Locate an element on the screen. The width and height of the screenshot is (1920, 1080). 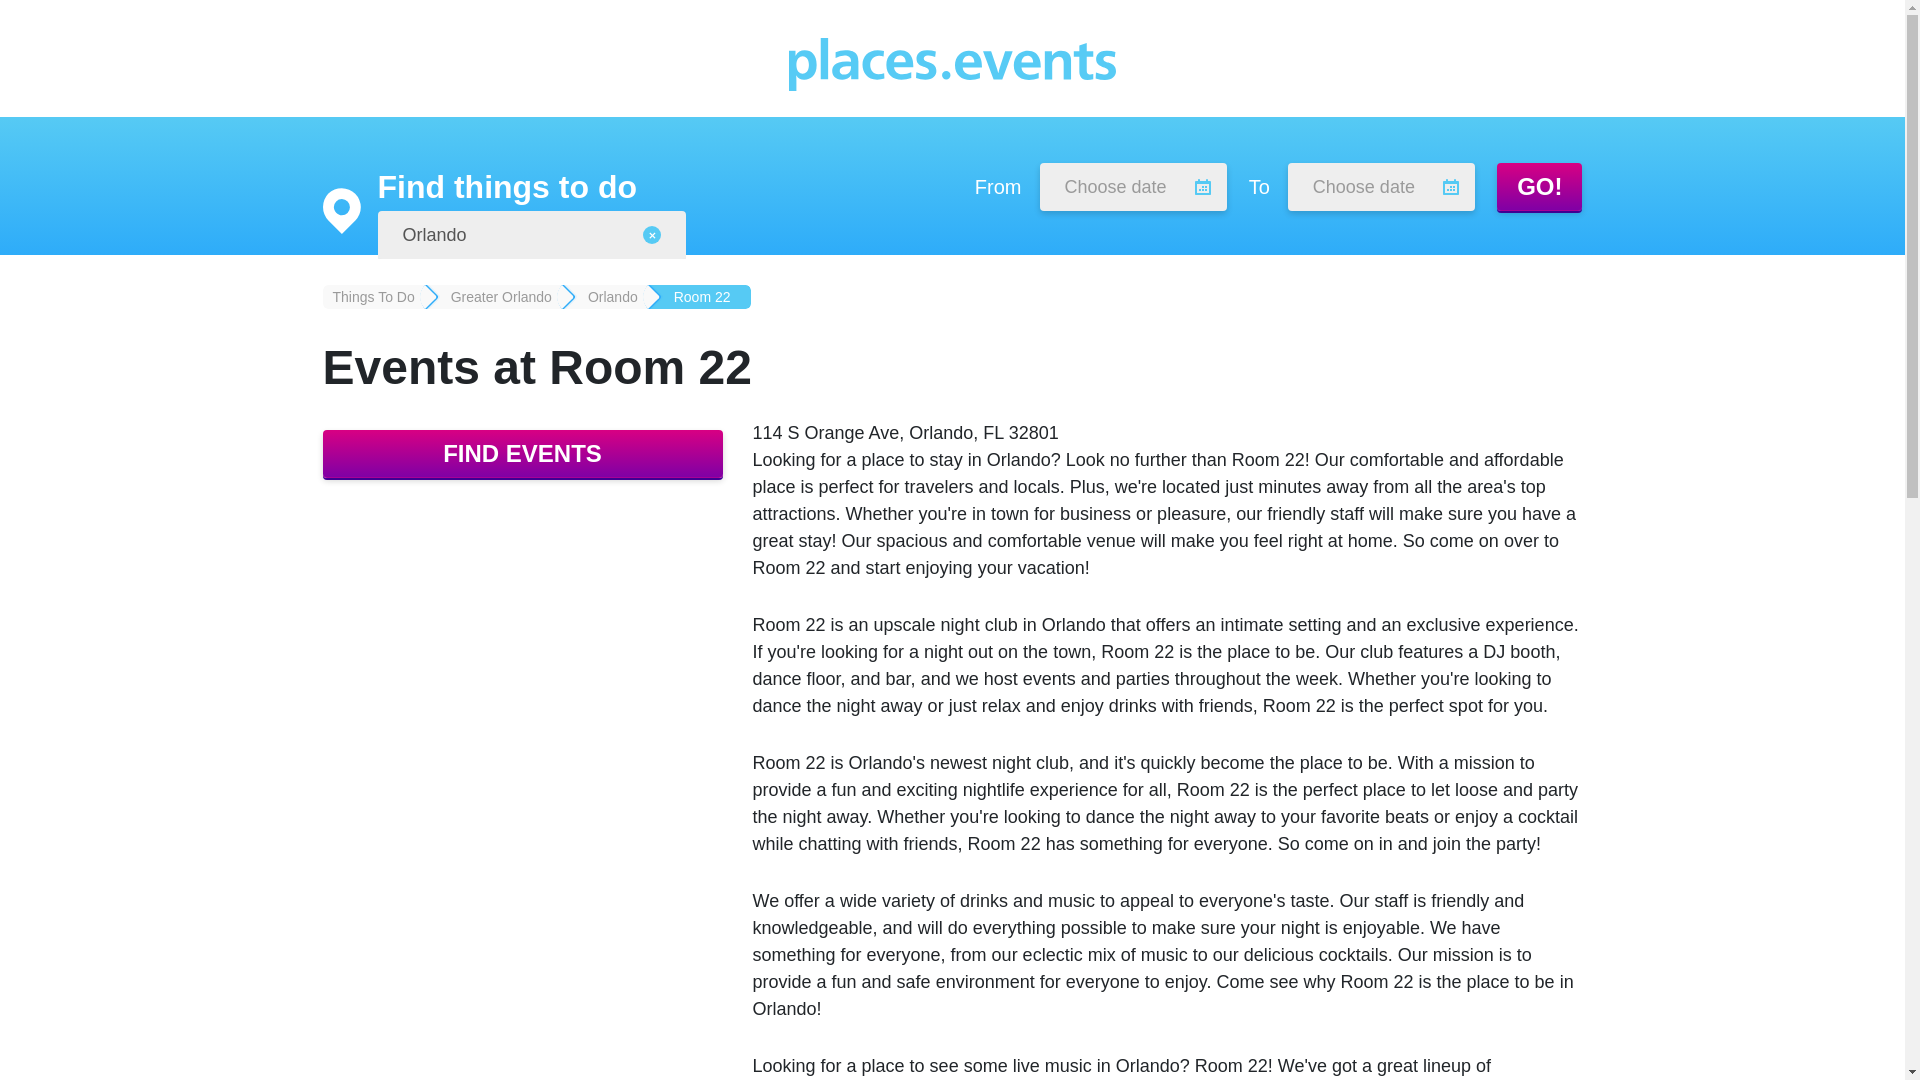
Things To Do is located at coordinates (373, 296).